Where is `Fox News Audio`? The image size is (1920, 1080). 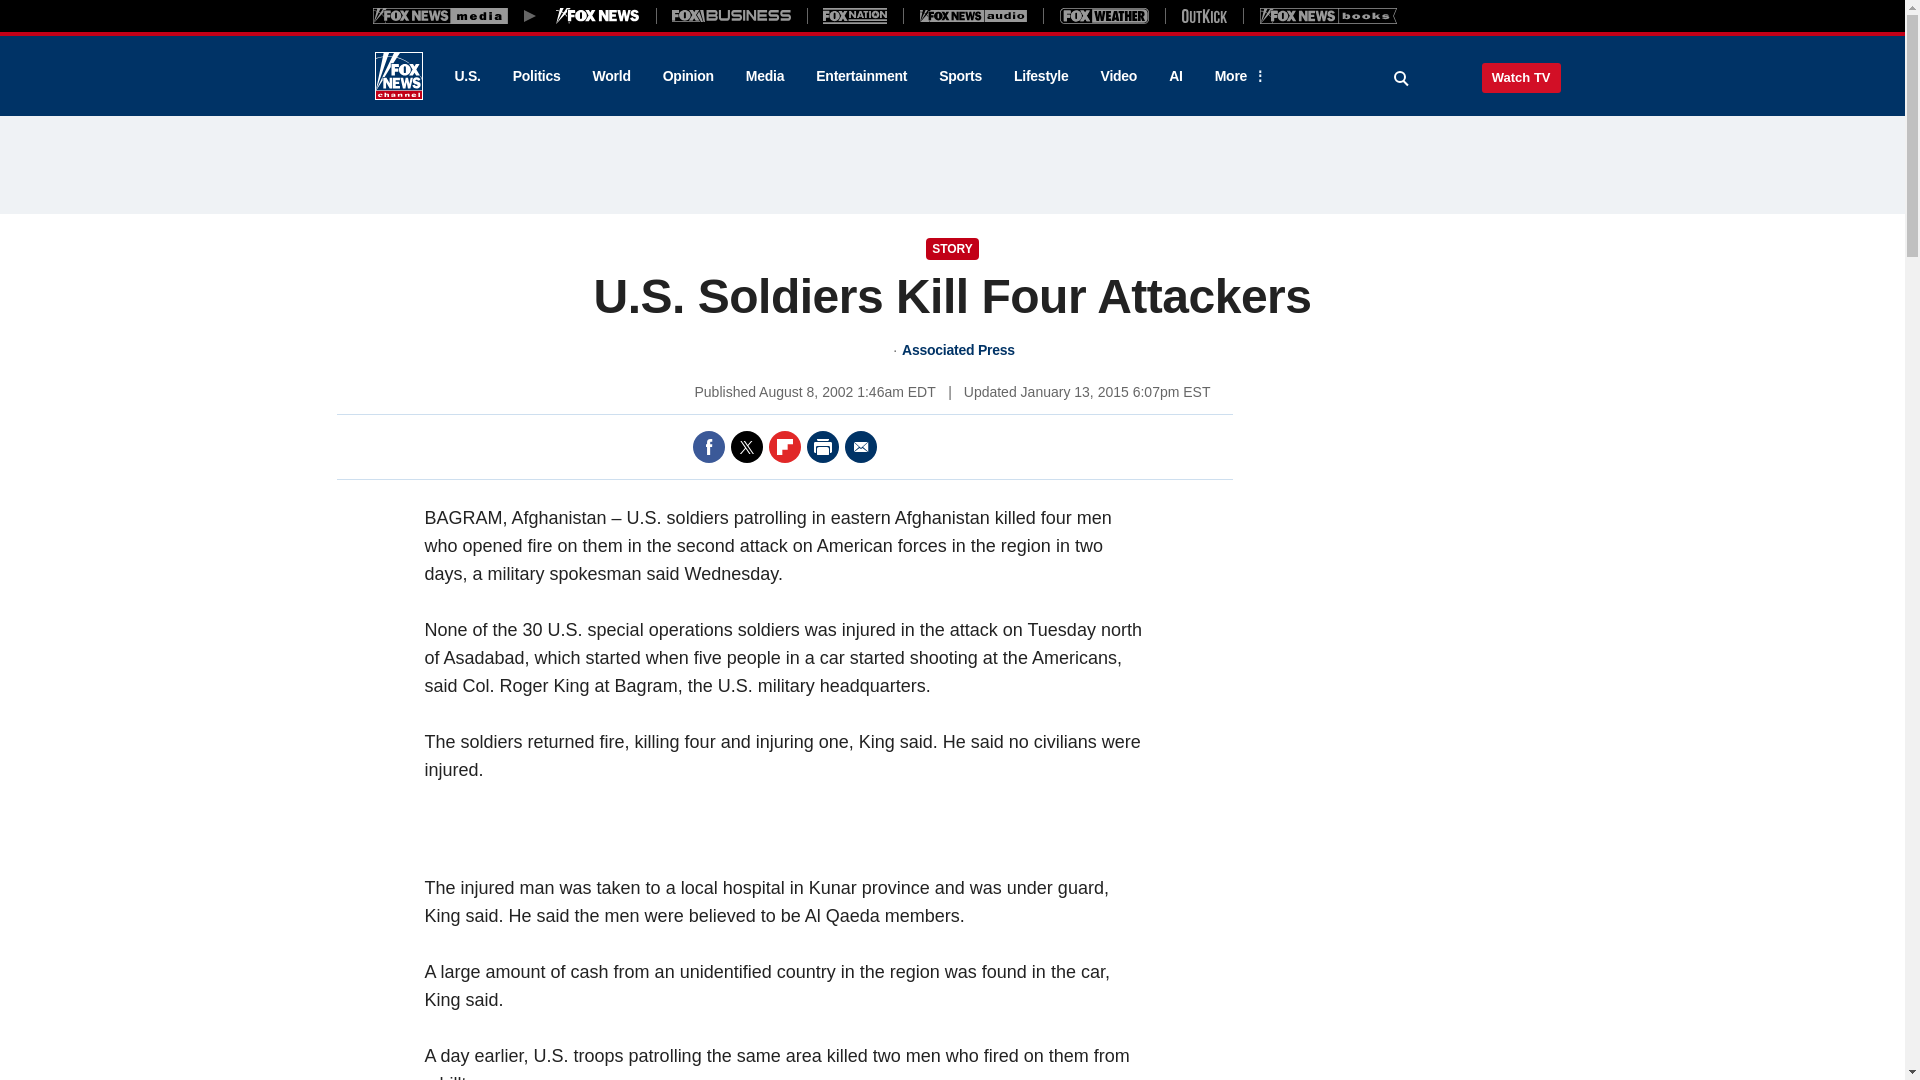
Fox News Audio is located at coordinates (973, 15).